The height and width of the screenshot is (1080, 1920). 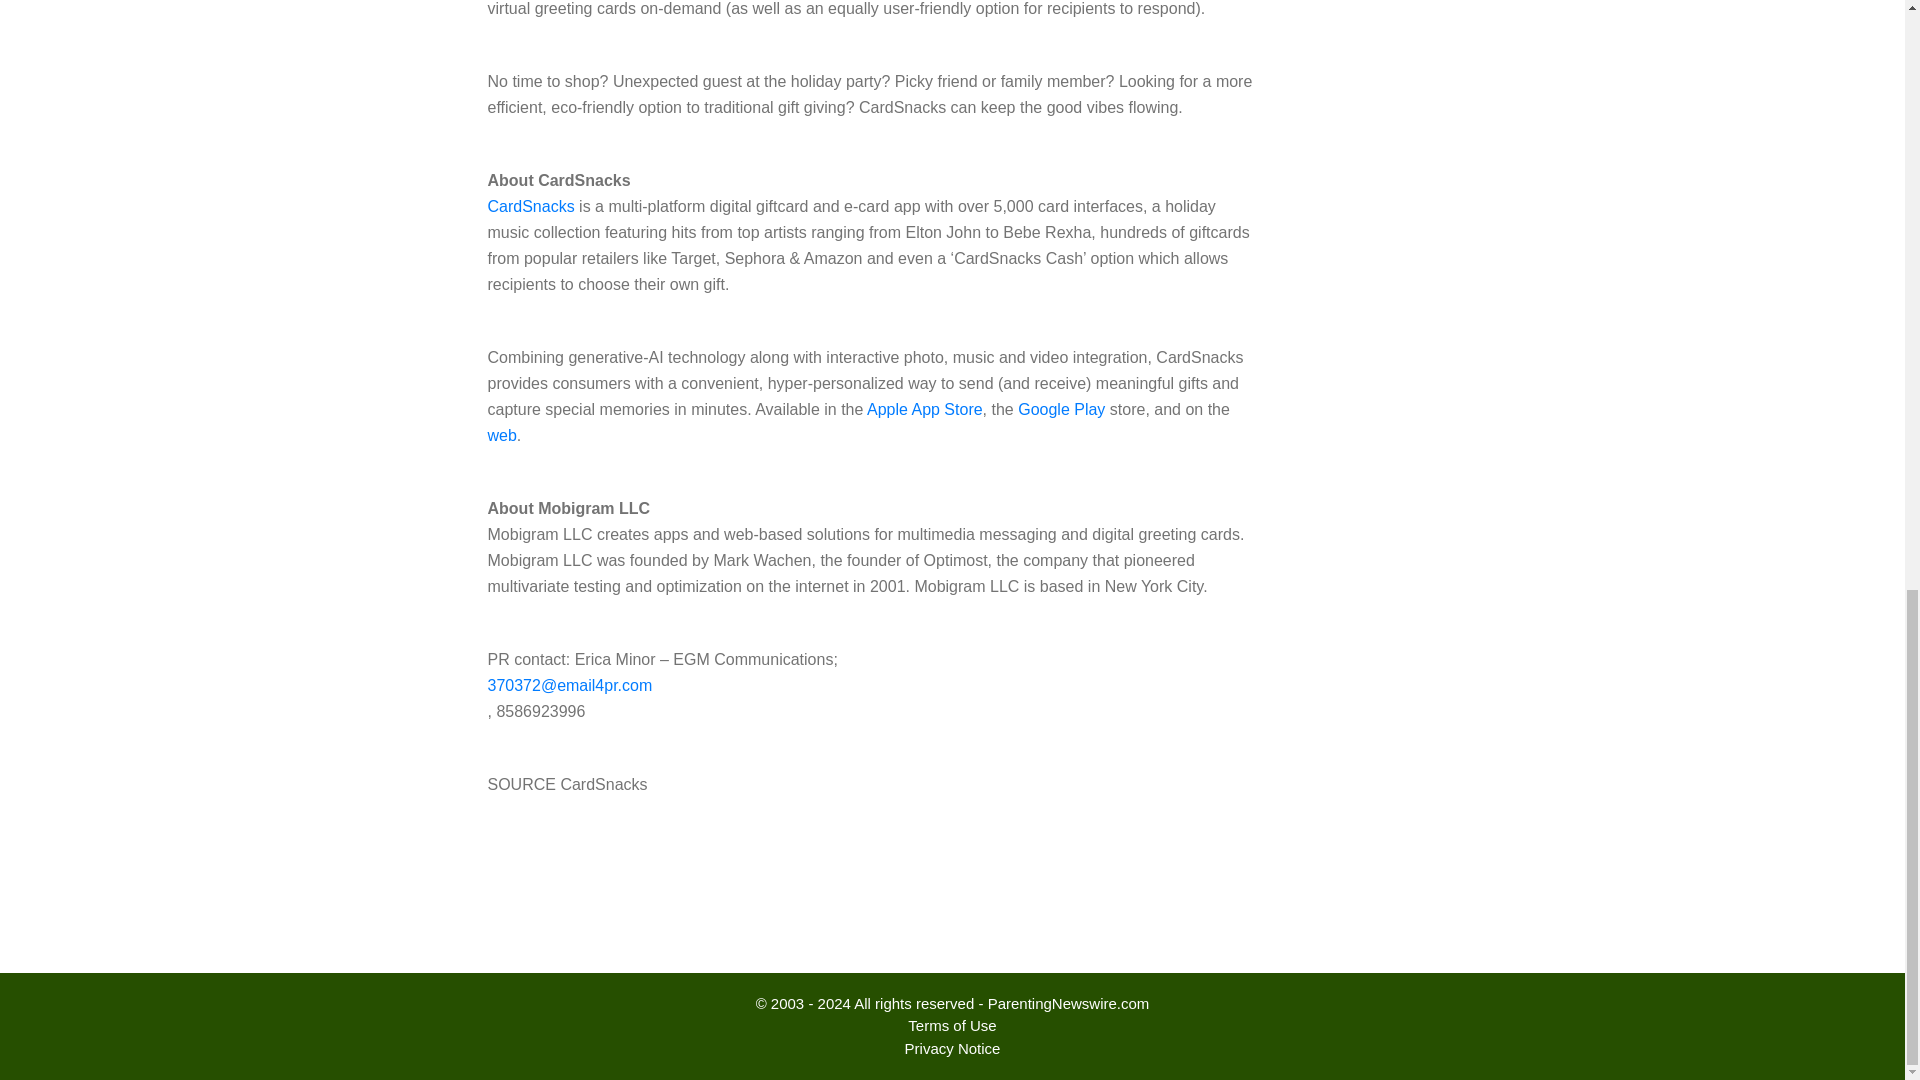 I want to click on Privacy Notice, so click(x=952, y=1048).